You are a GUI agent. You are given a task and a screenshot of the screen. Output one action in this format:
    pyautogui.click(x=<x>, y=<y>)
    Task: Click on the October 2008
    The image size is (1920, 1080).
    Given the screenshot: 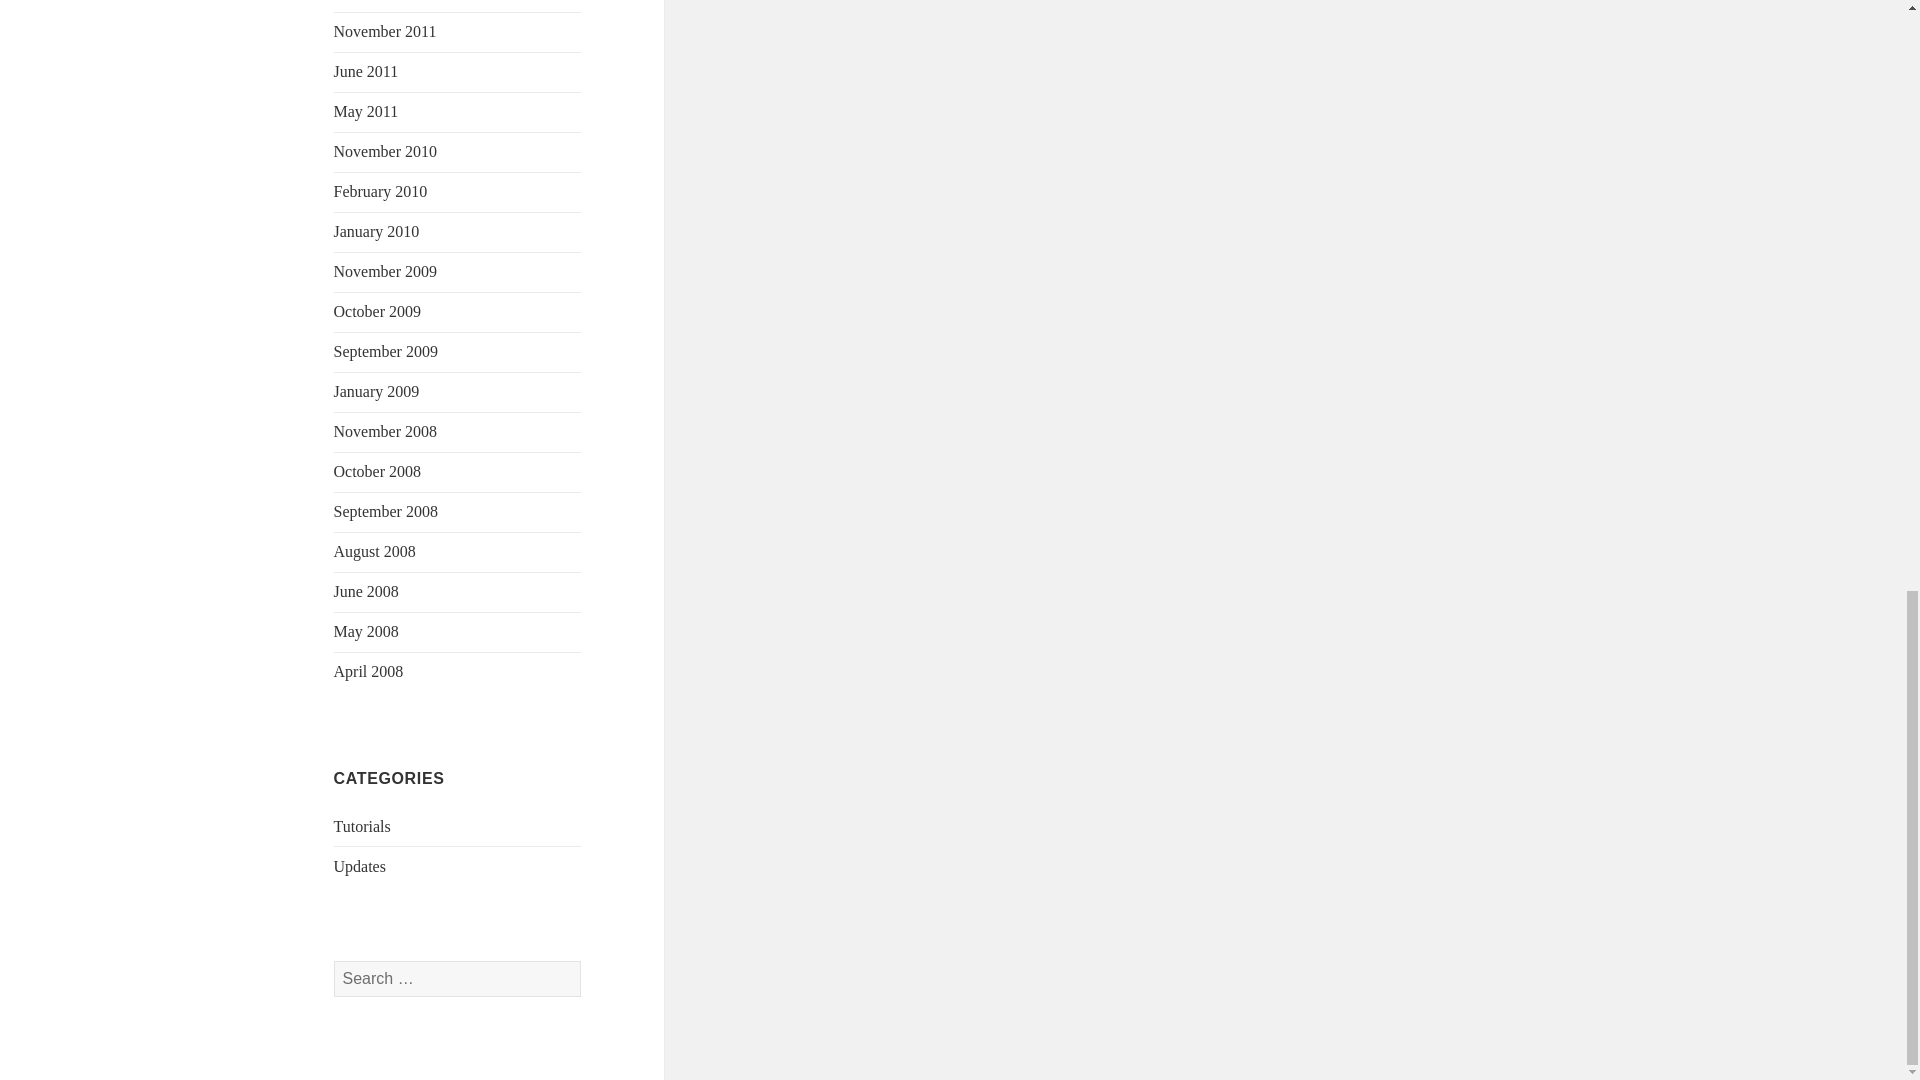 What is the action you would take?
    pyautogui.click(x=378, y=471)
    